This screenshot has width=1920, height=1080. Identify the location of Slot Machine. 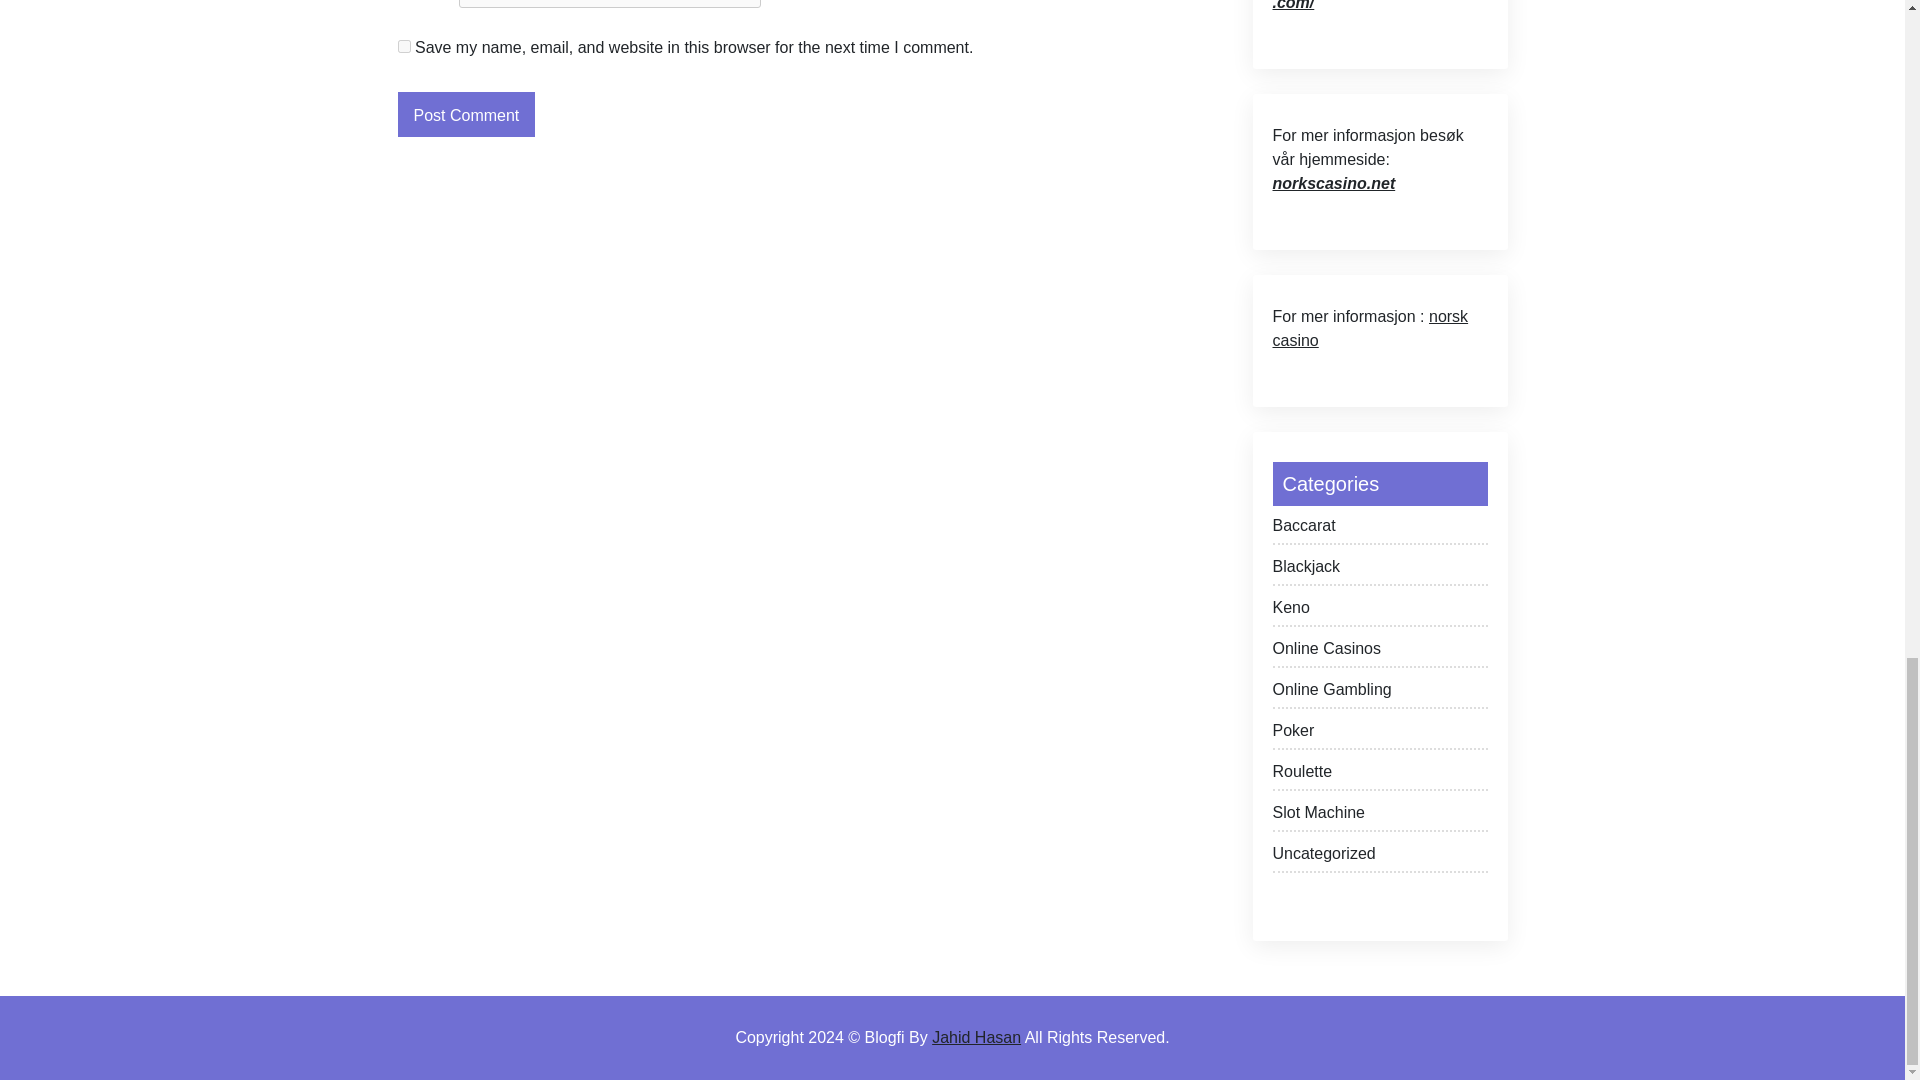
(1378, 816).